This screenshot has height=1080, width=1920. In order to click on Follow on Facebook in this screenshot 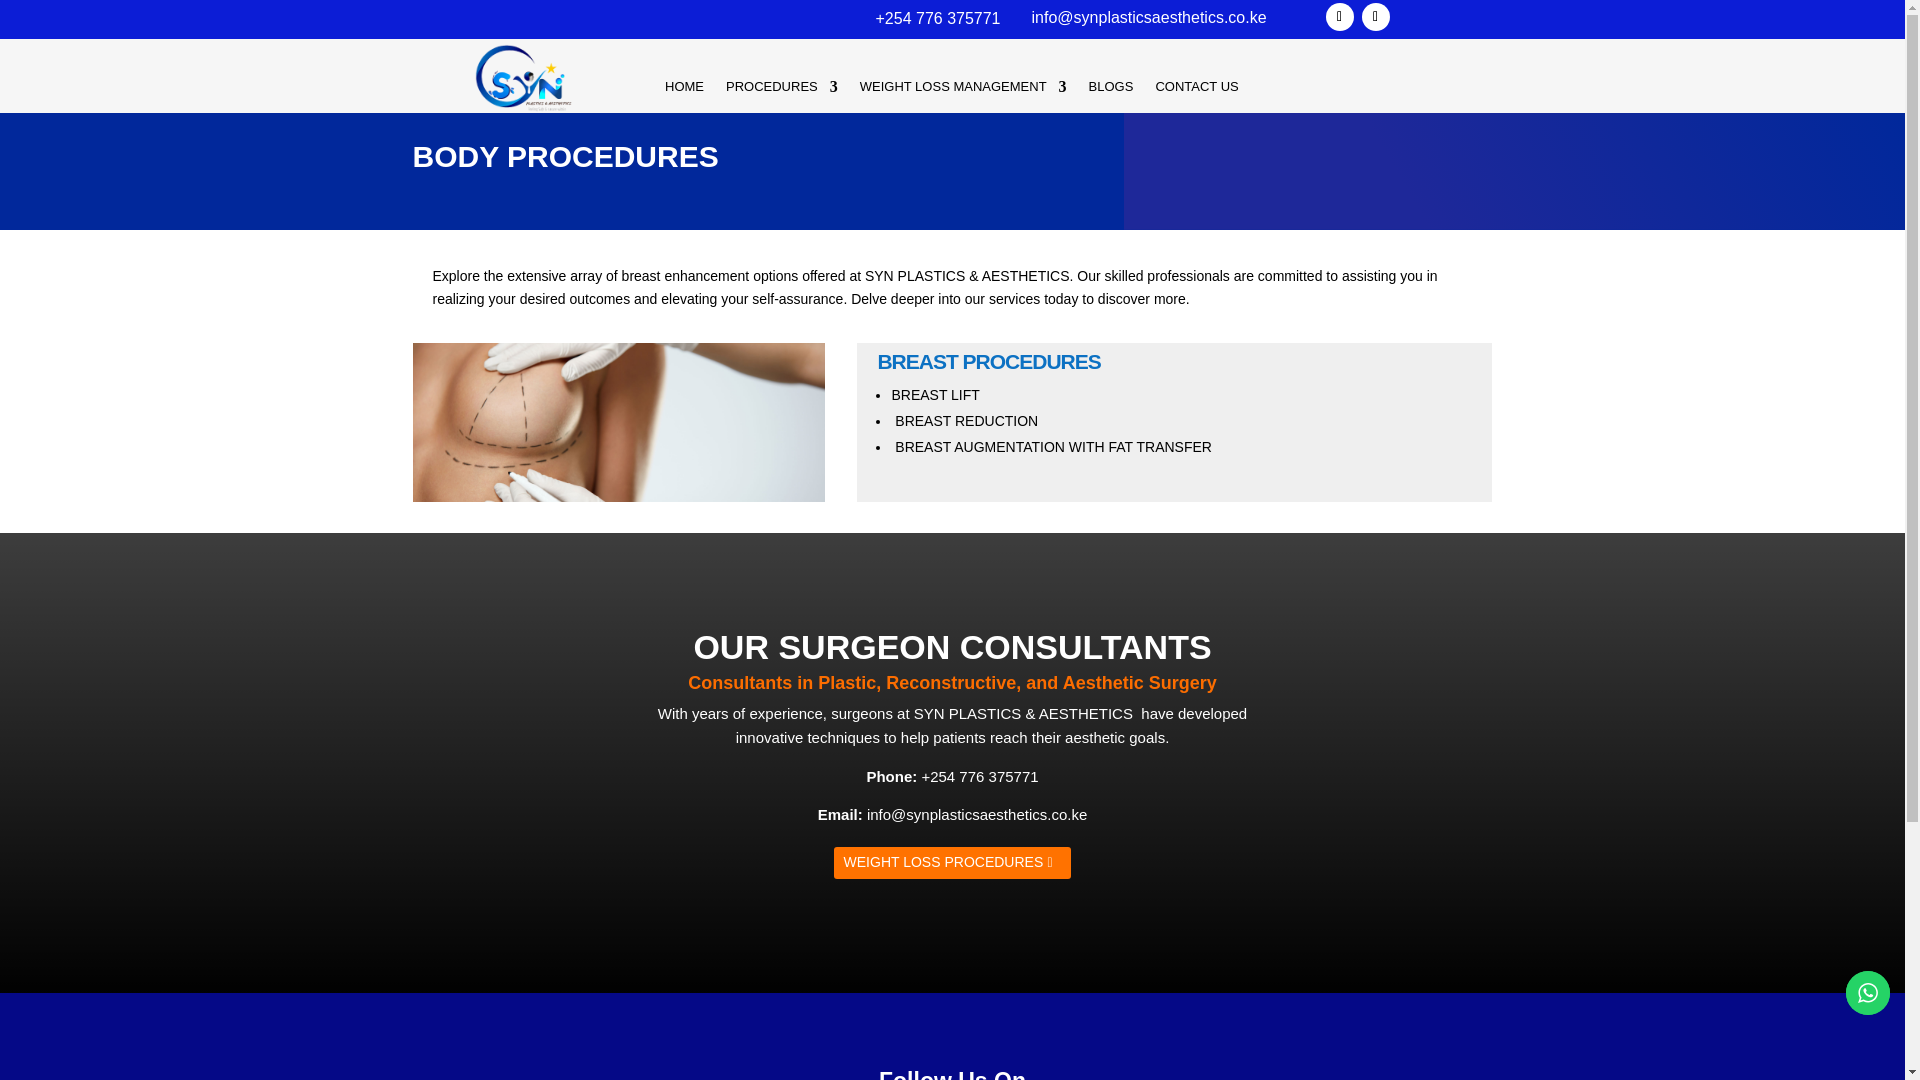, I will do `click(1340, 17)`.